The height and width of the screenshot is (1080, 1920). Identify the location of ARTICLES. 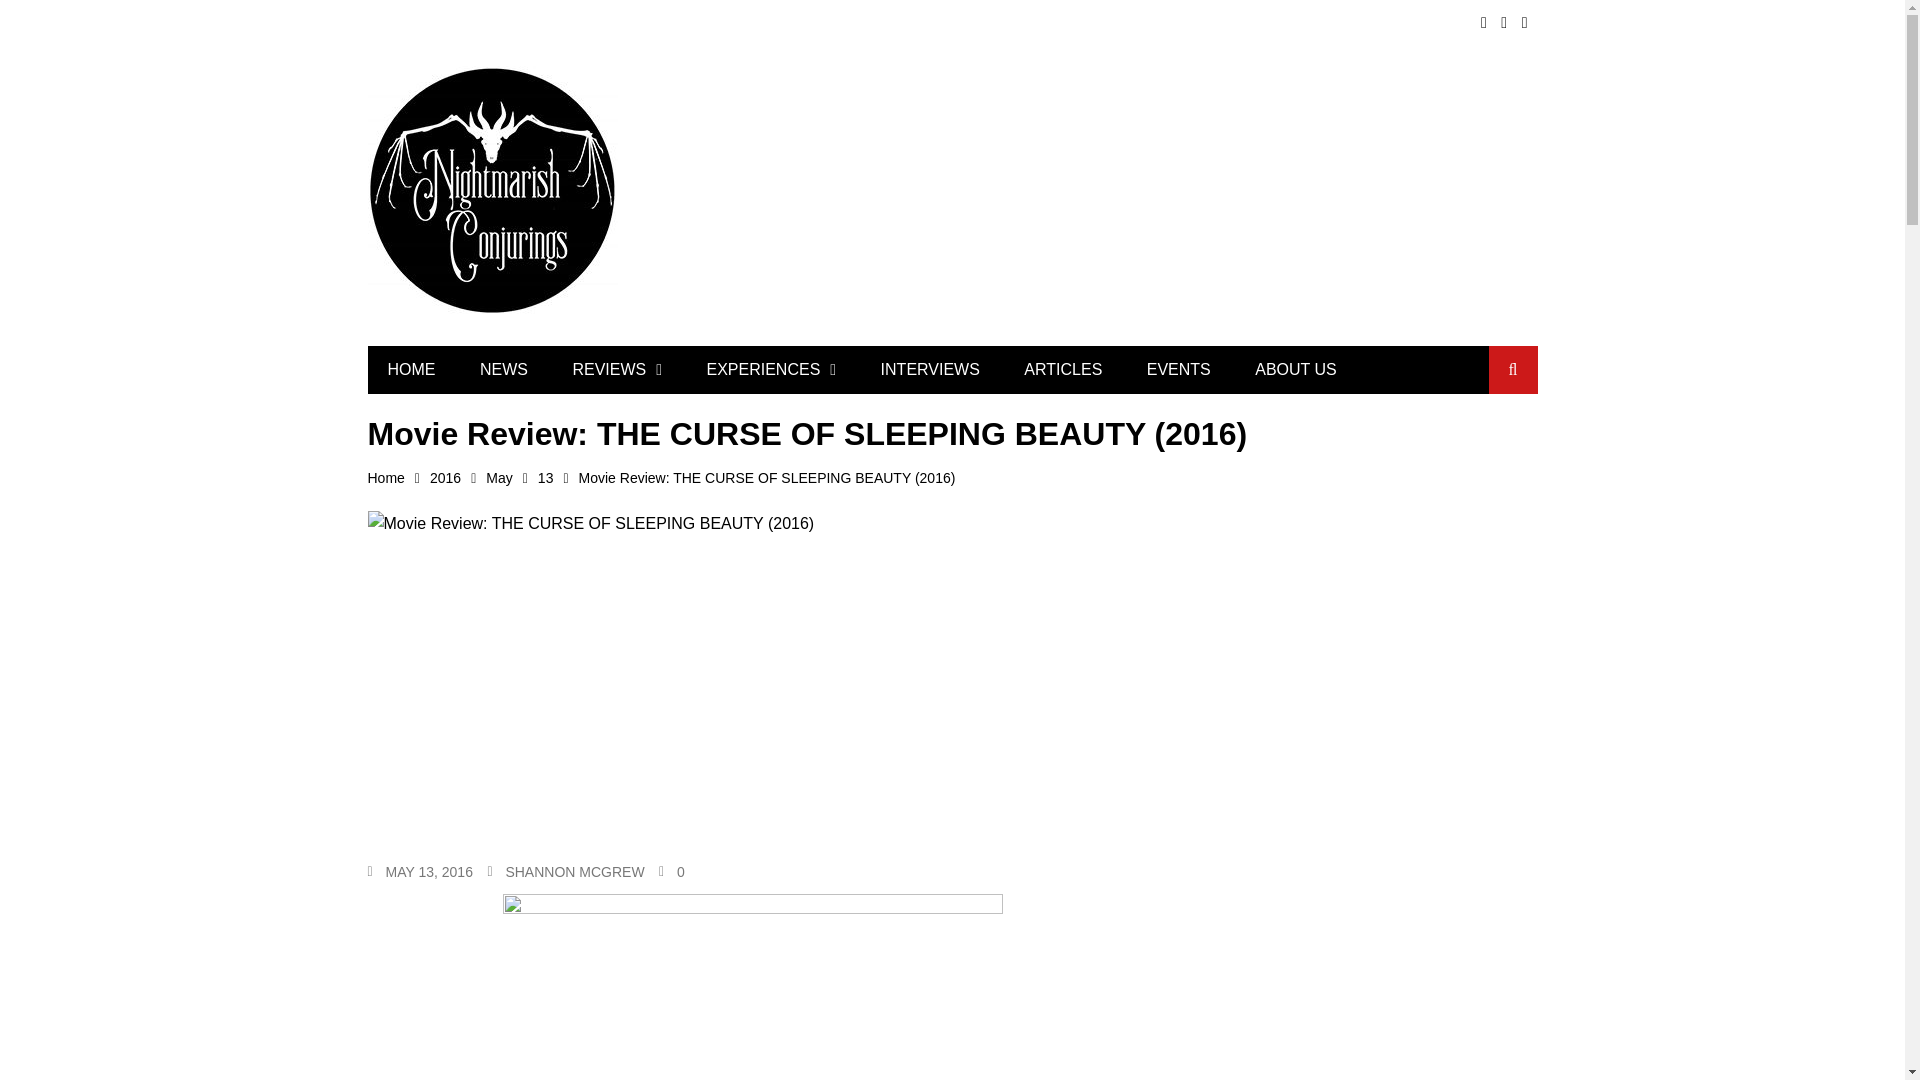
(1062, 370).